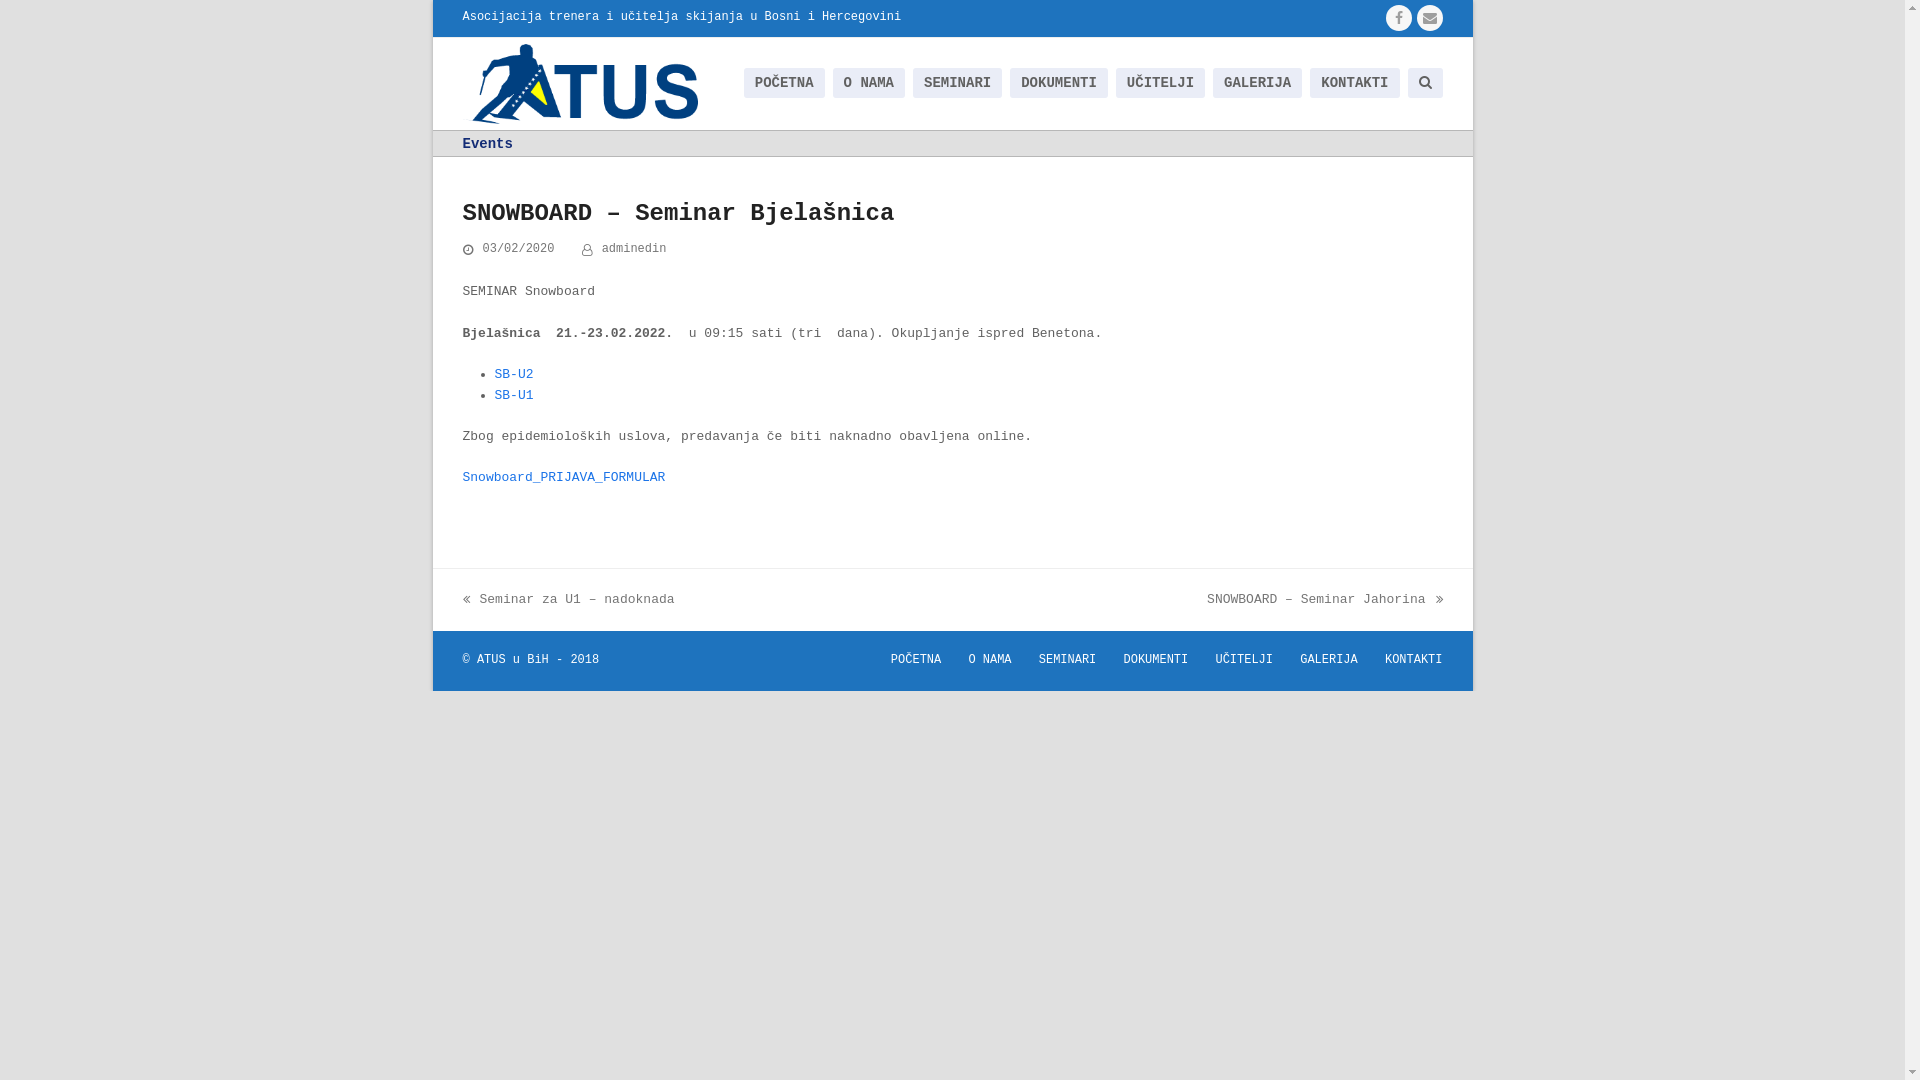  Describe the element at coordinates (564, 478) in the screenshot. I see `Snowboard_PRIJAVA_FORMULAR` at that location.